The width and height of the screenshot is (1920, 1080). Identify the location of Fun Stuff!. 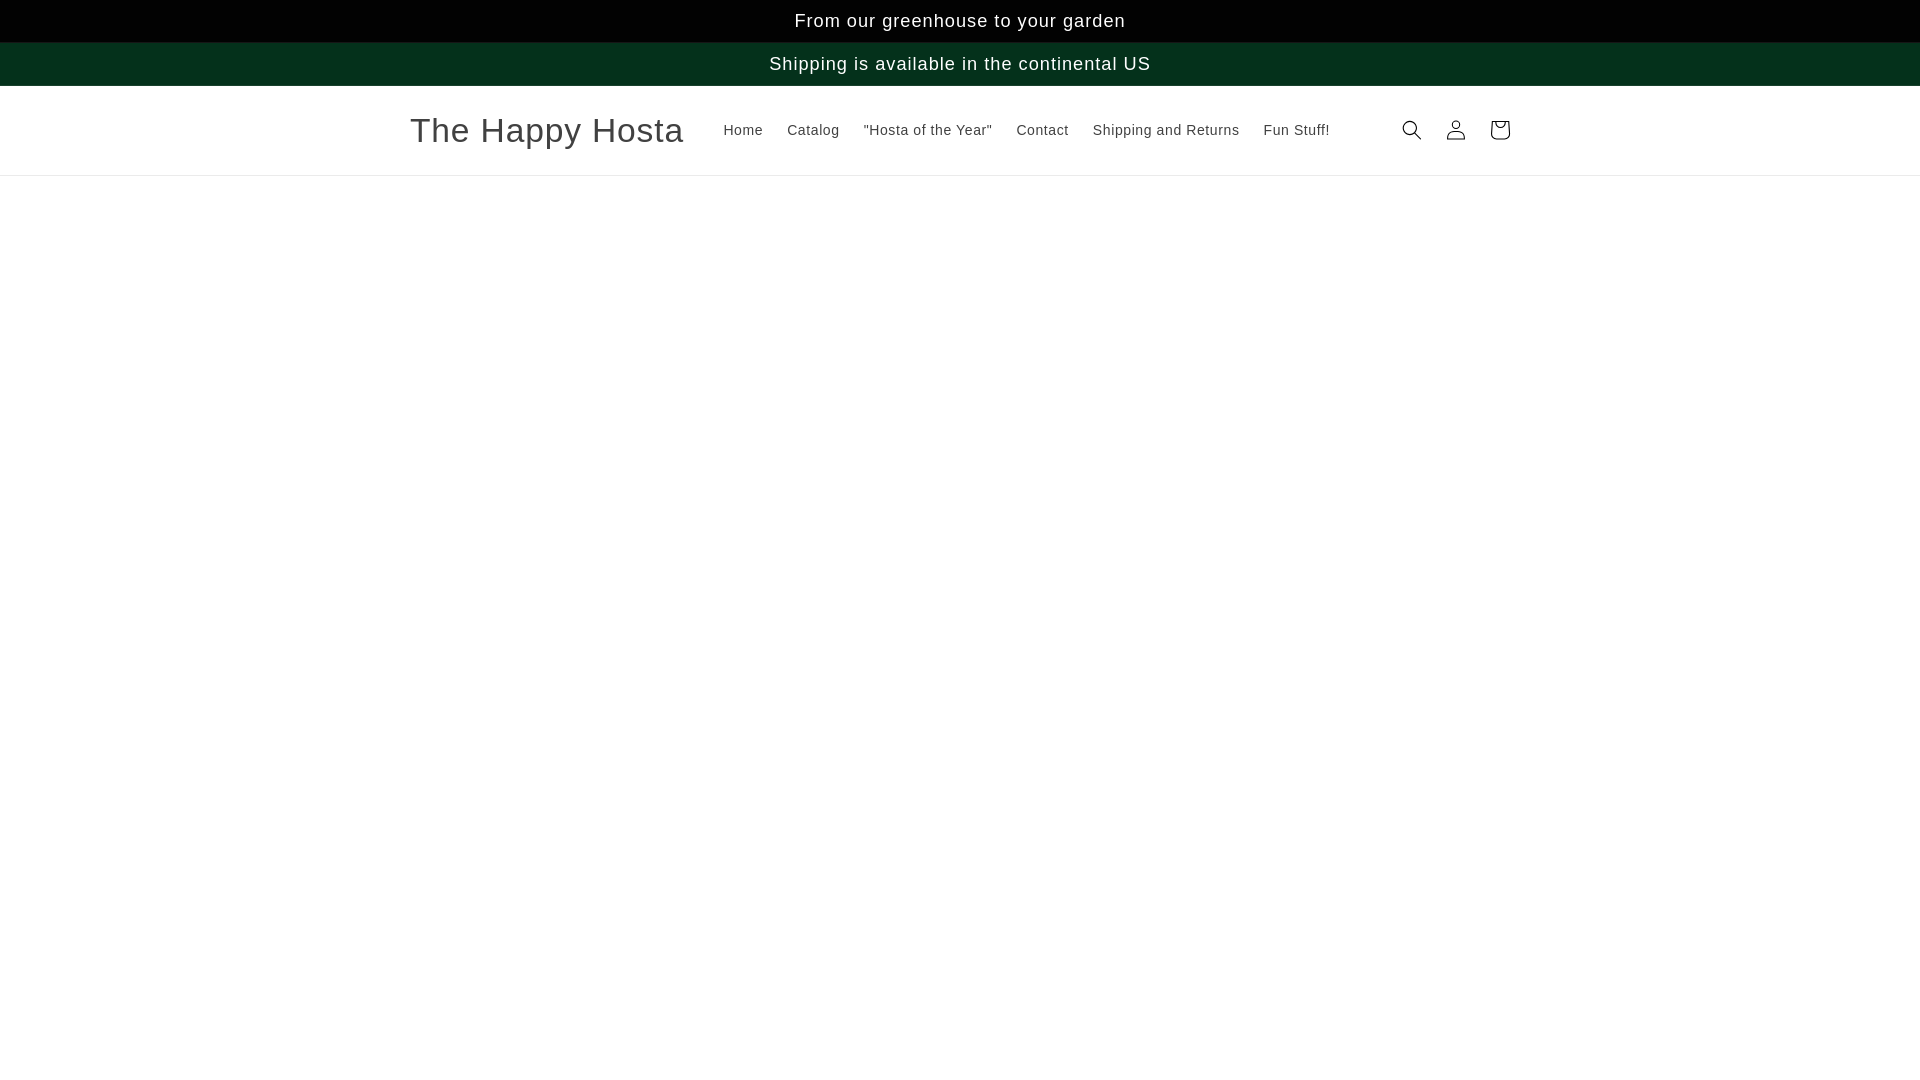
(1296, 130).